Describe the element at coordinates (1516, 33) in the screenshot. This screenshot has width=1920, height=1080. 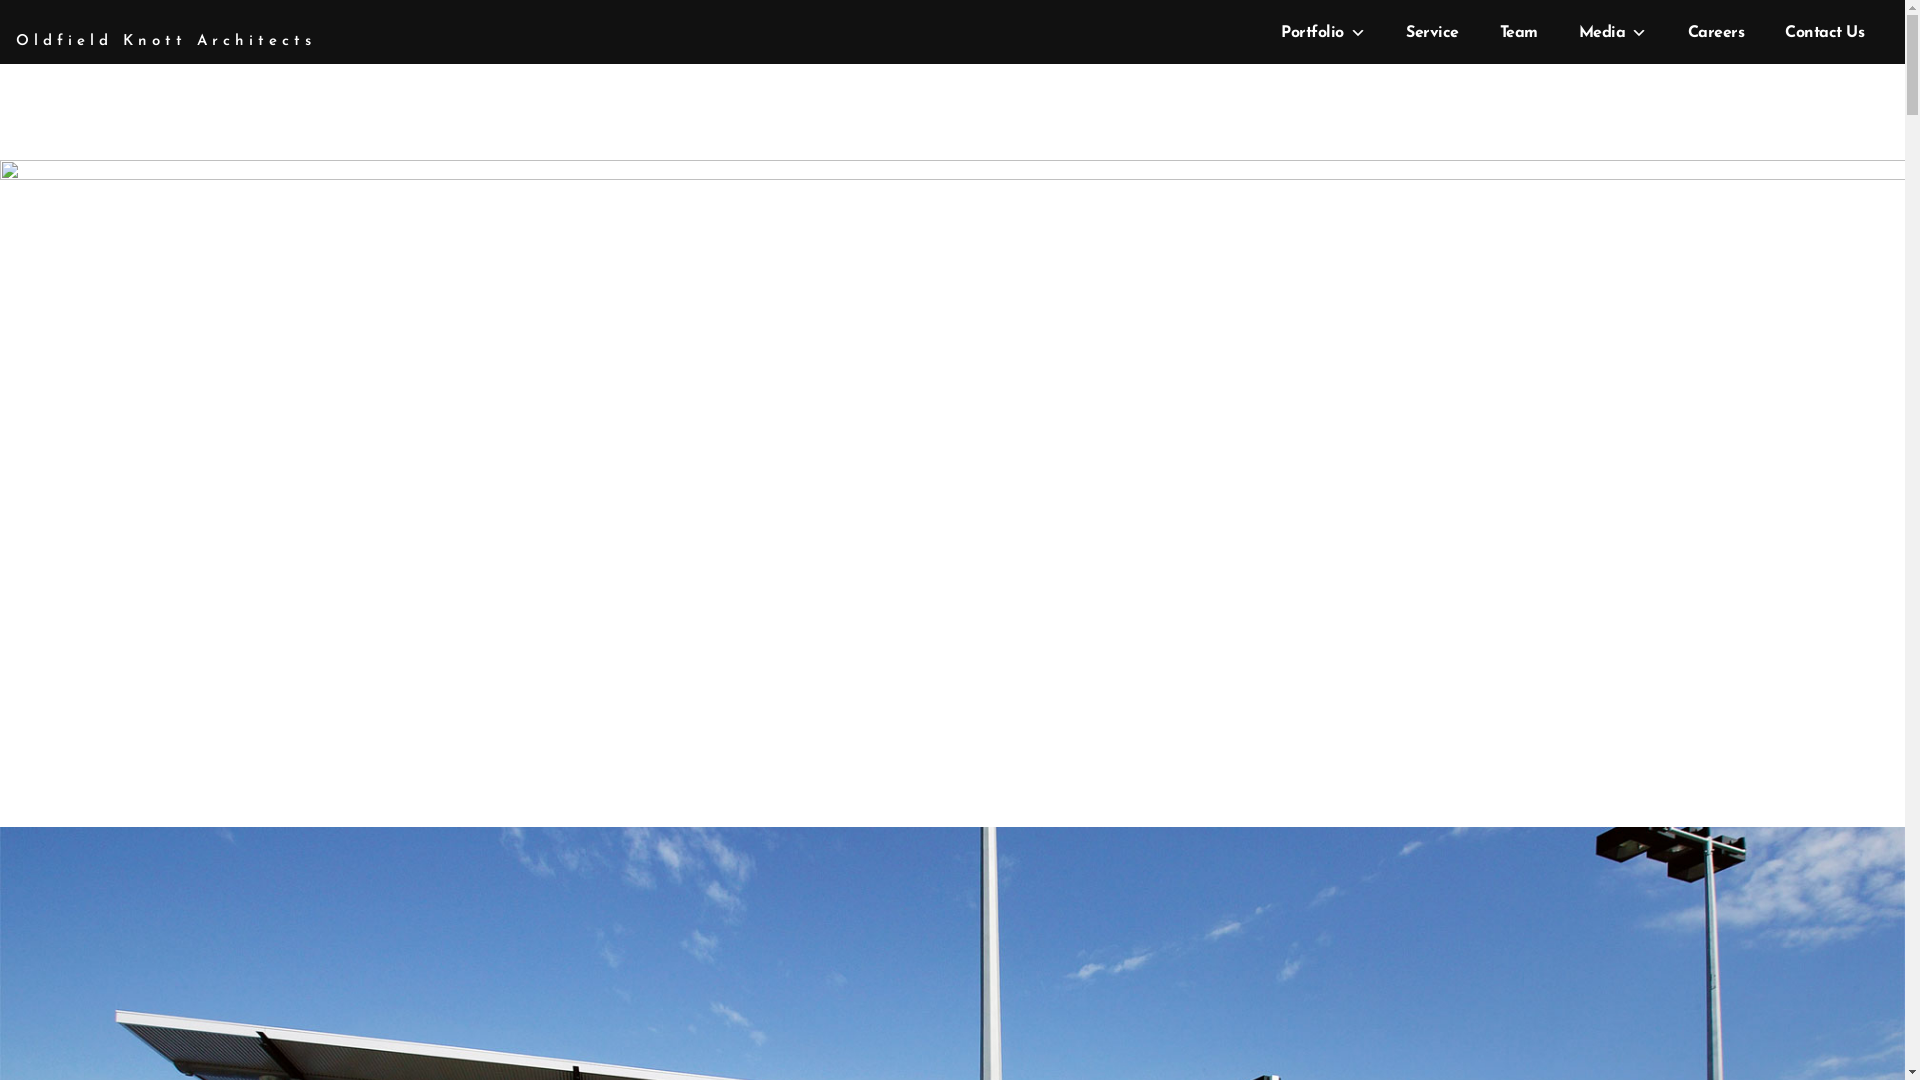
I see `Team` at that location.